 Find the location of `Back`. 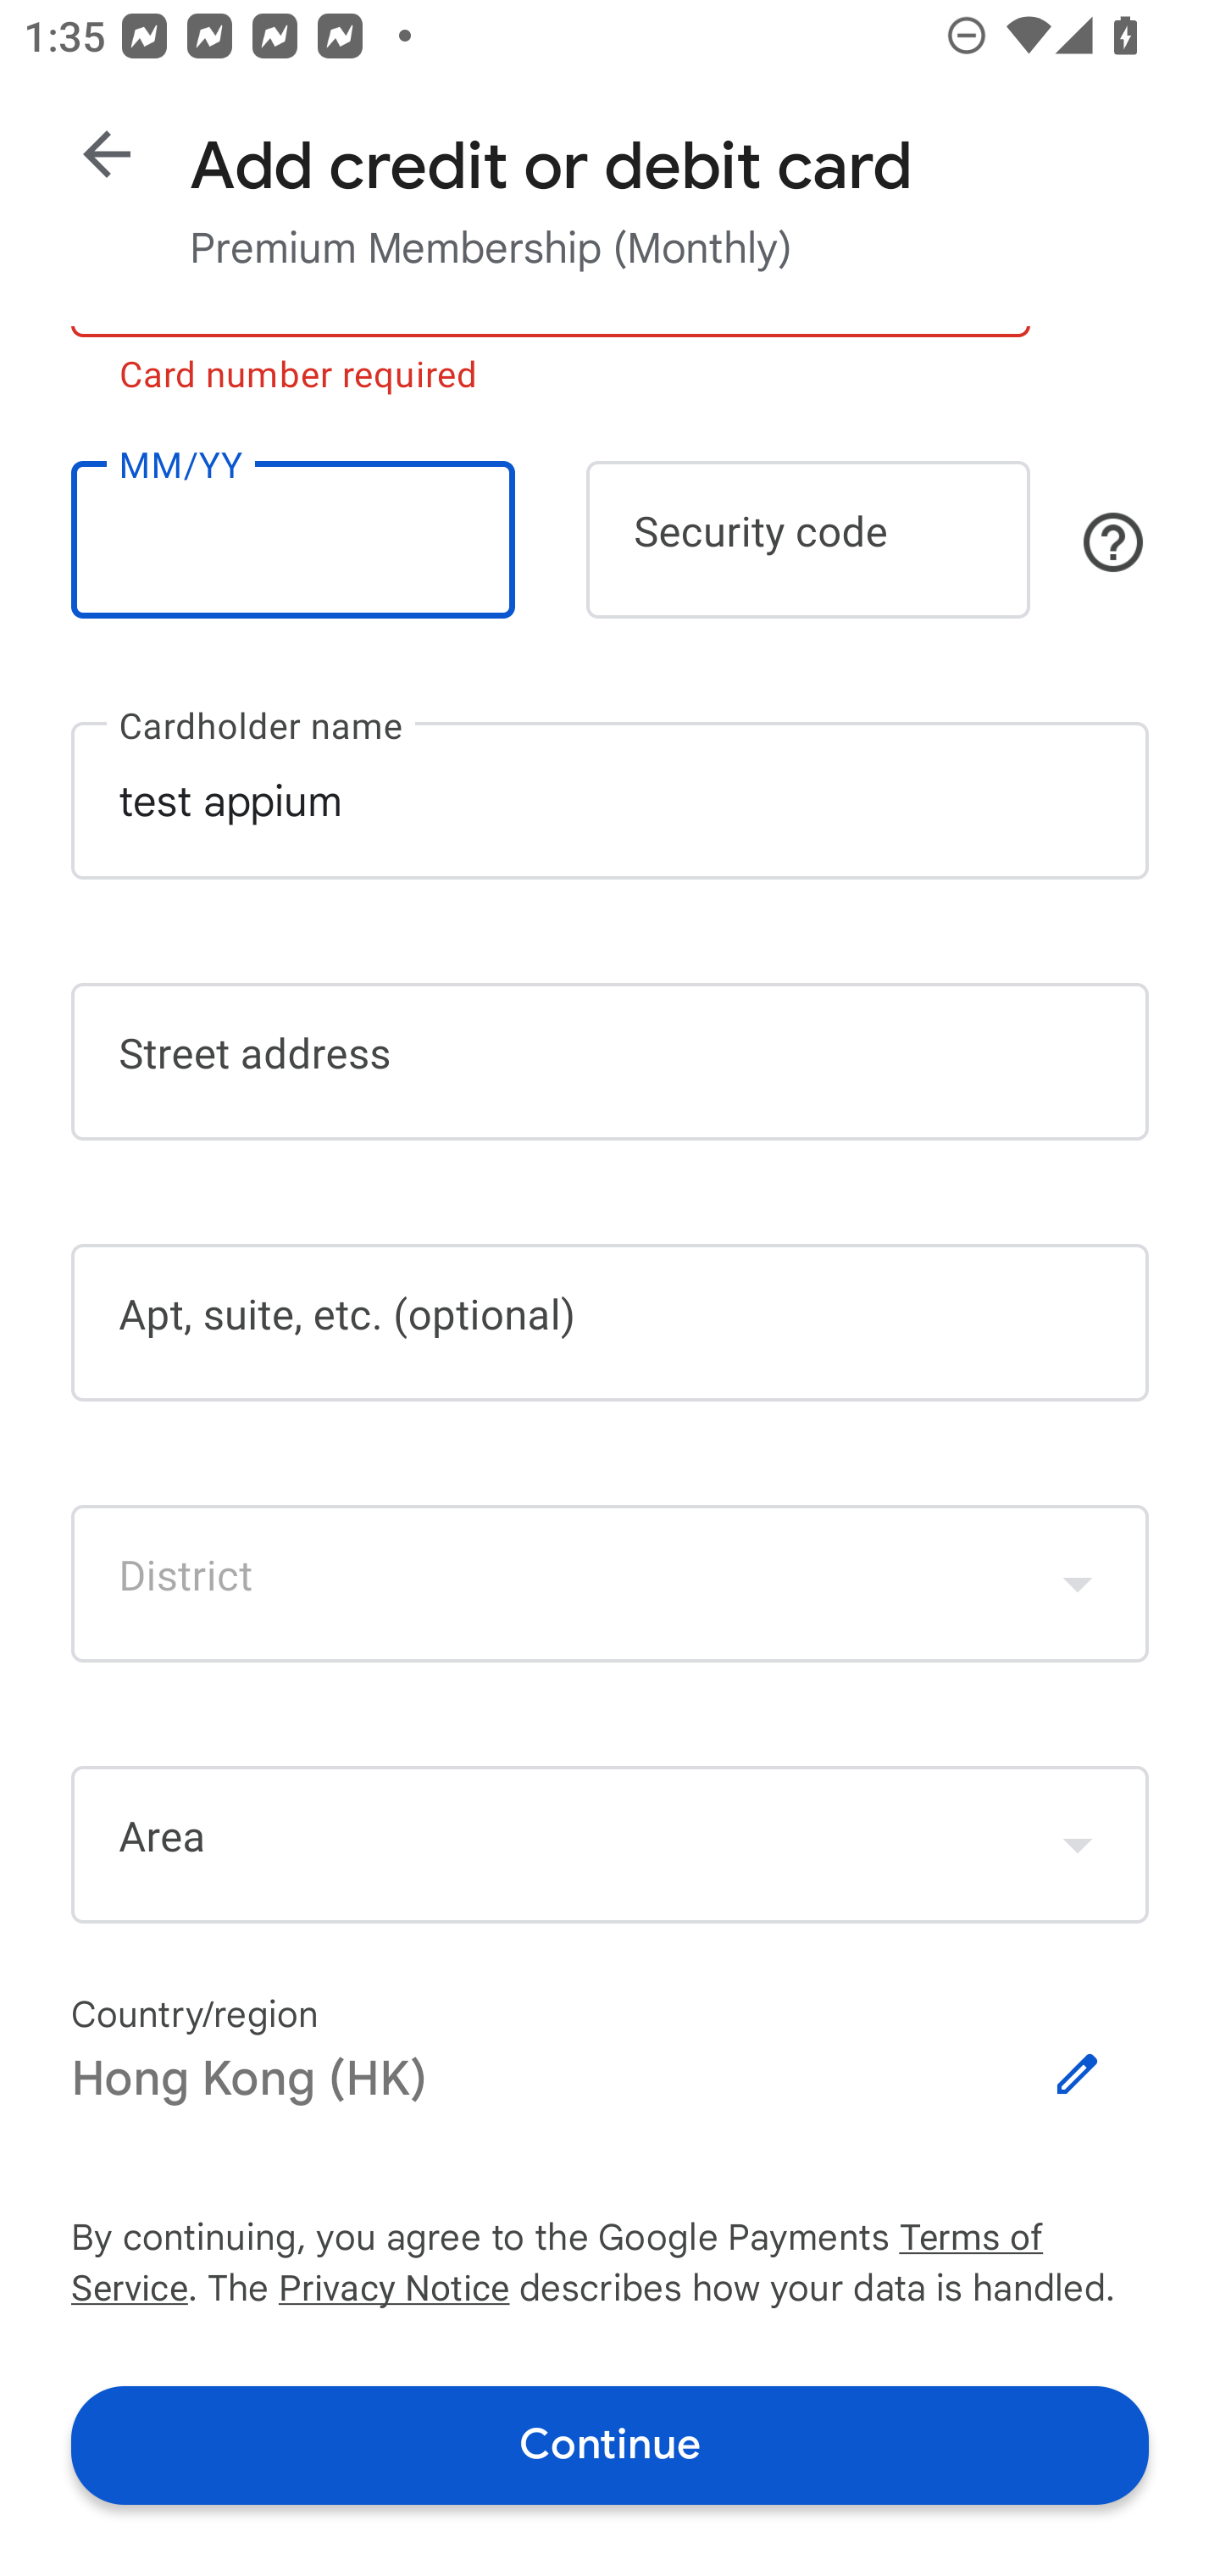

Back is located at coordinates (107, 154).